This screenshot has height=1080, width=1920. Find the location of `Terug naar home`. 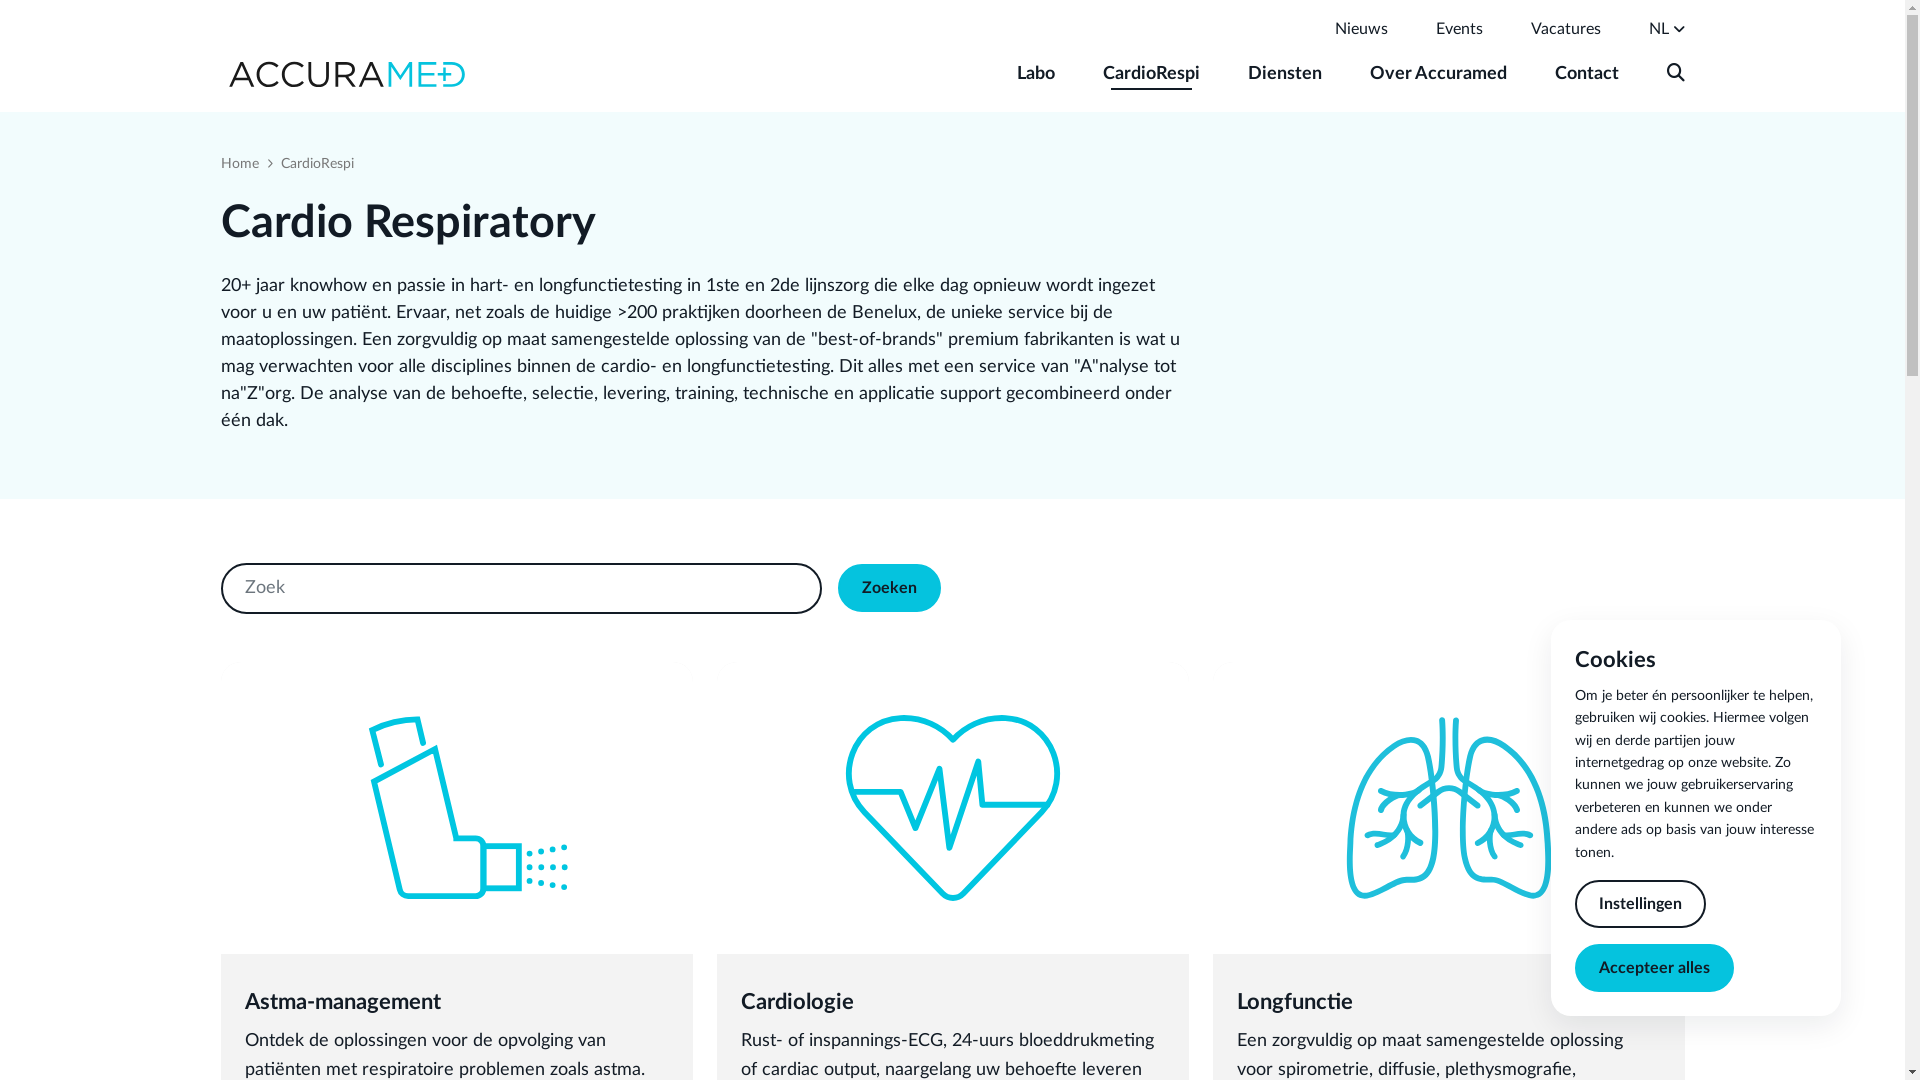

Terug naar home is located at coordinates (346, 74).